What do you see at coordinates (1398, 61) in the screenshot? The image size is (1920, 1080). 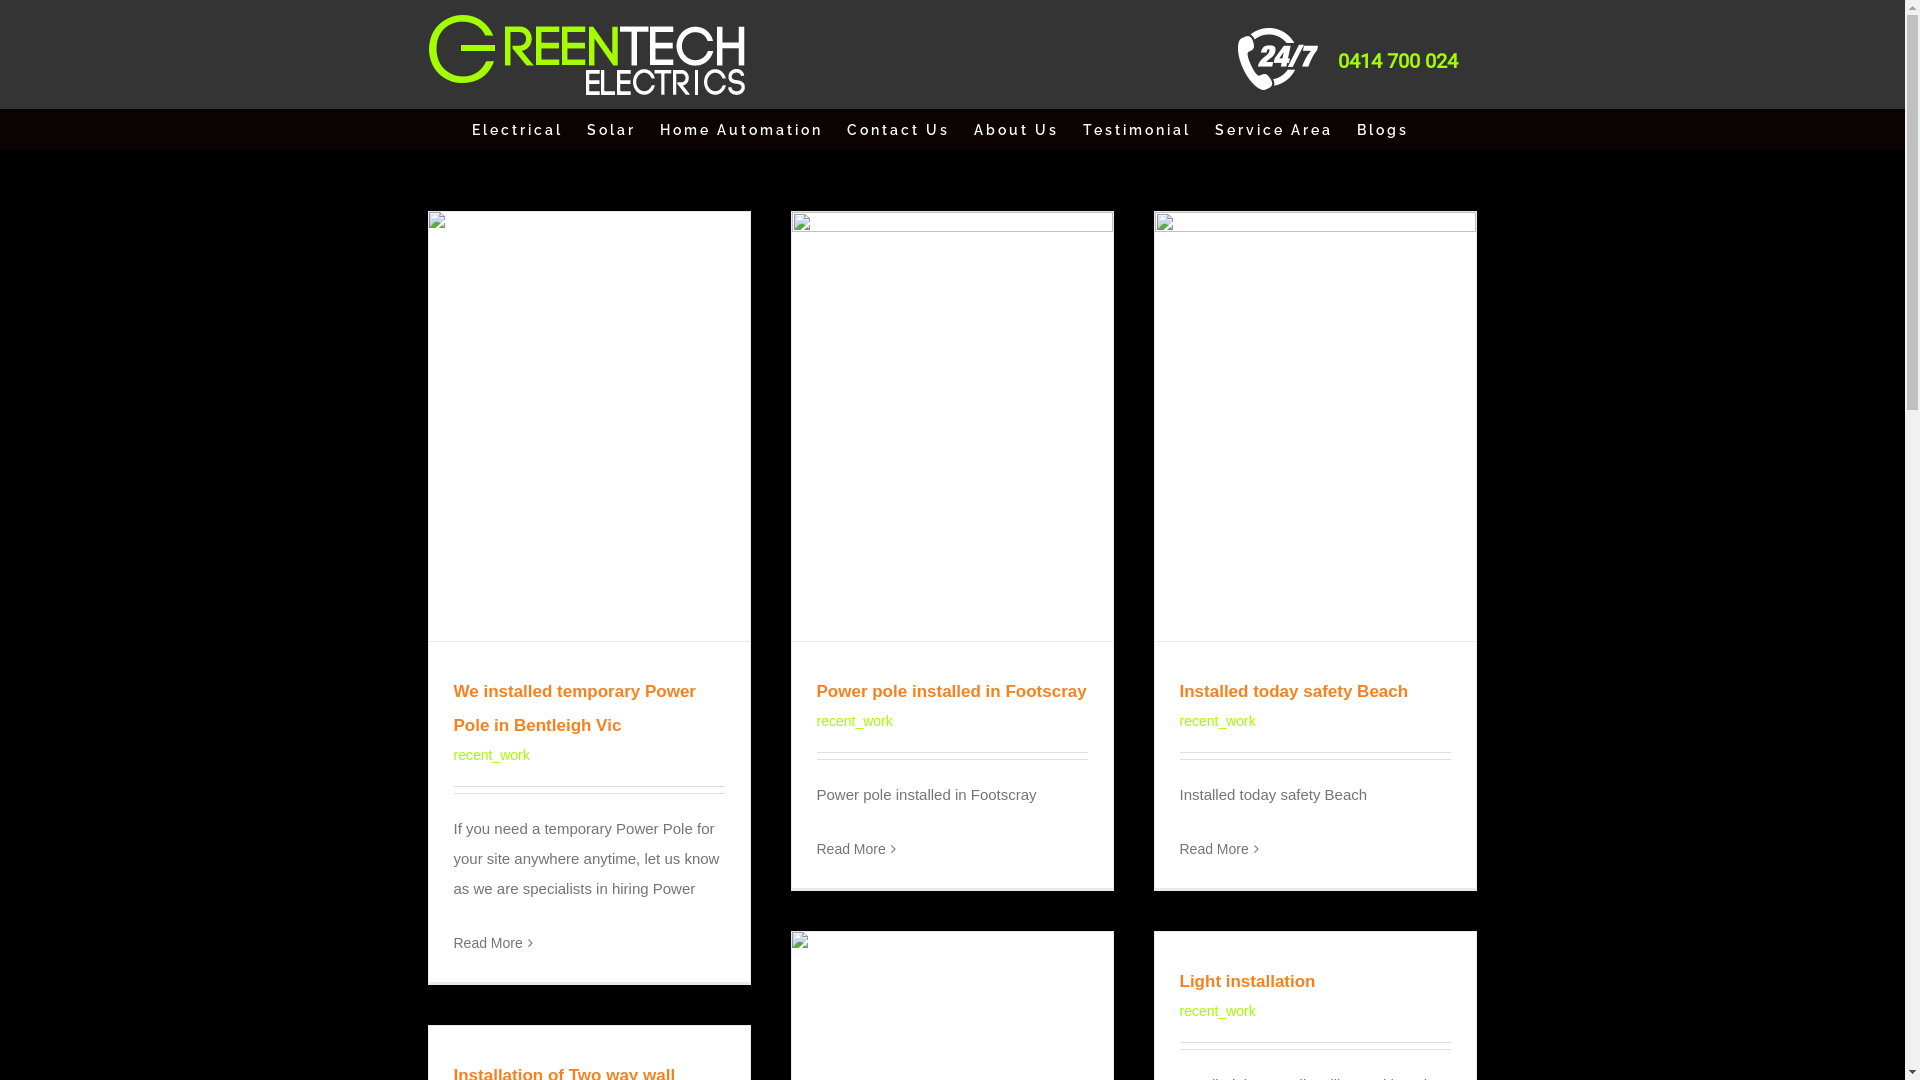 I see `0414 700 024` at bounding box center [1398, 61].